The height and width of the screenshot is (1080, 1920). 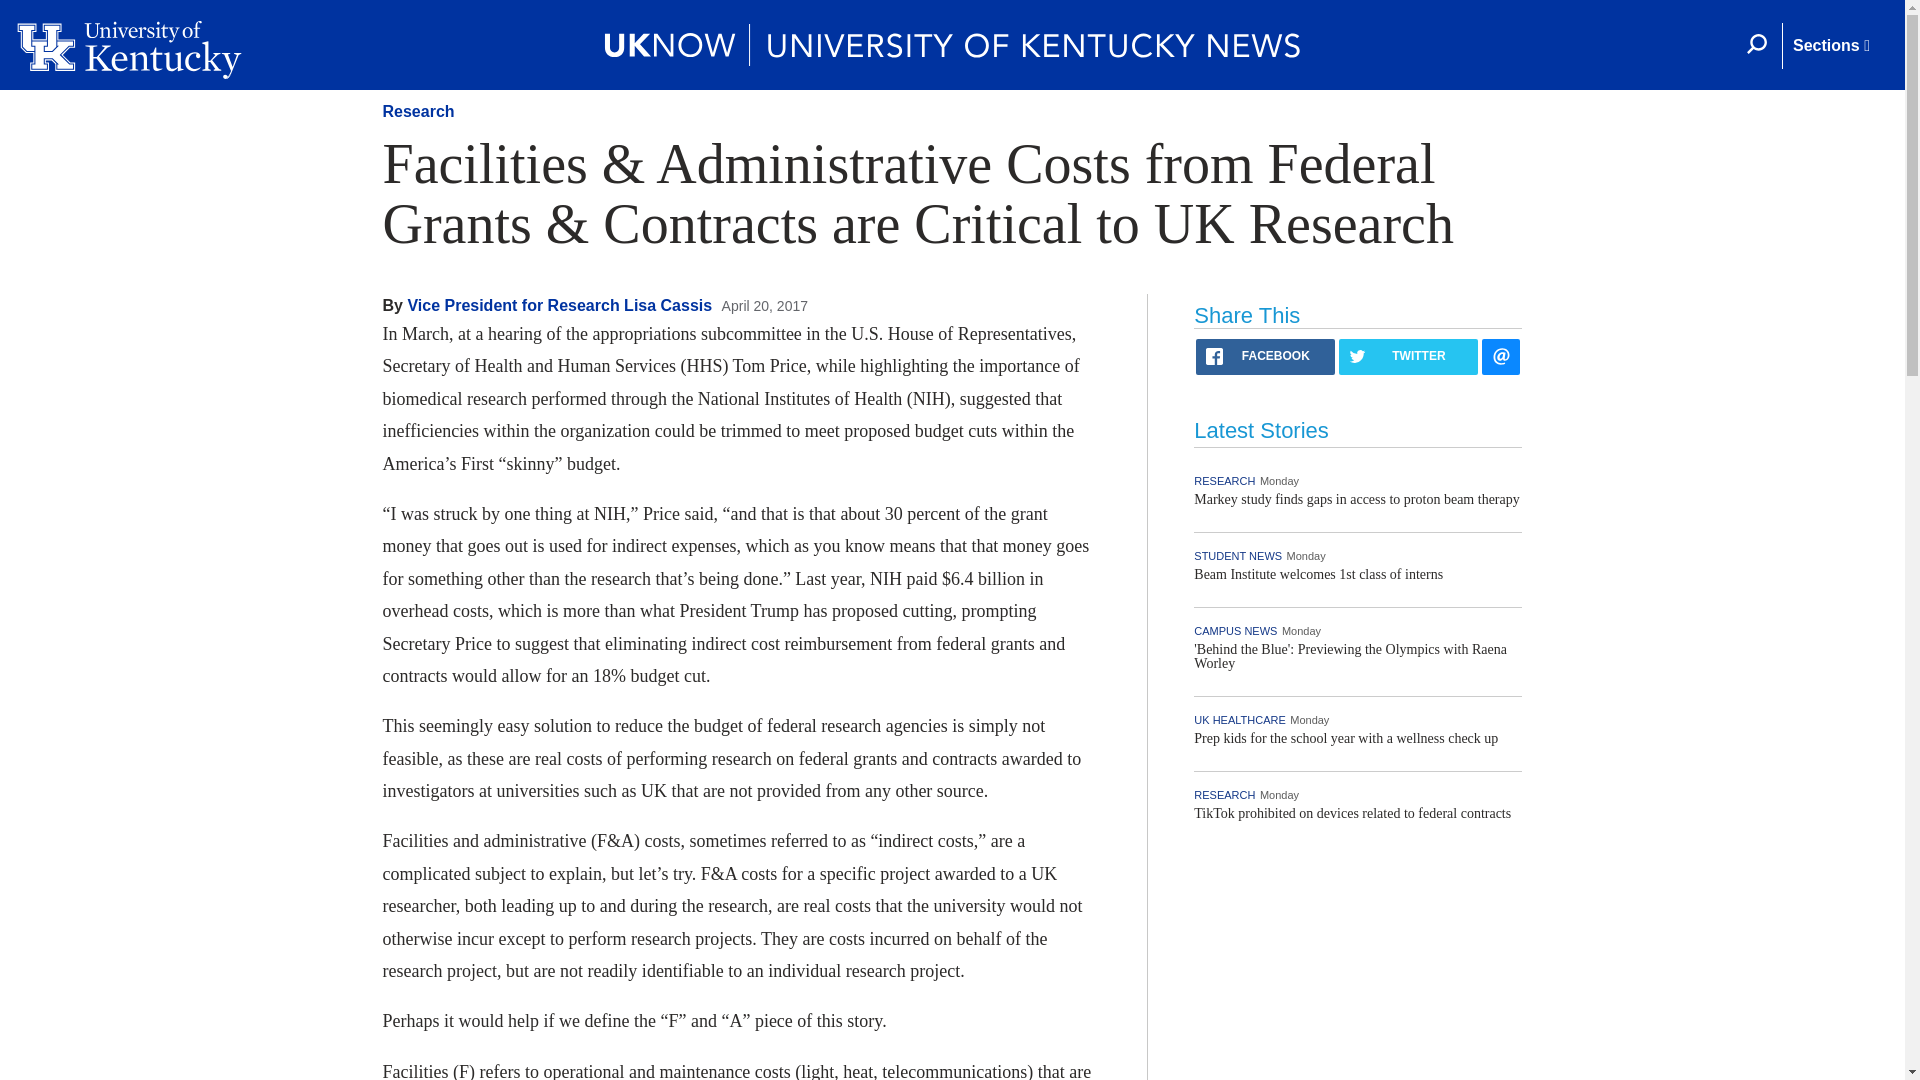 What do you see at coordinates (560, 306) in the screenshot?
I see `Vice President for Research Lisa Cassis` at bounding box center [560, 306].